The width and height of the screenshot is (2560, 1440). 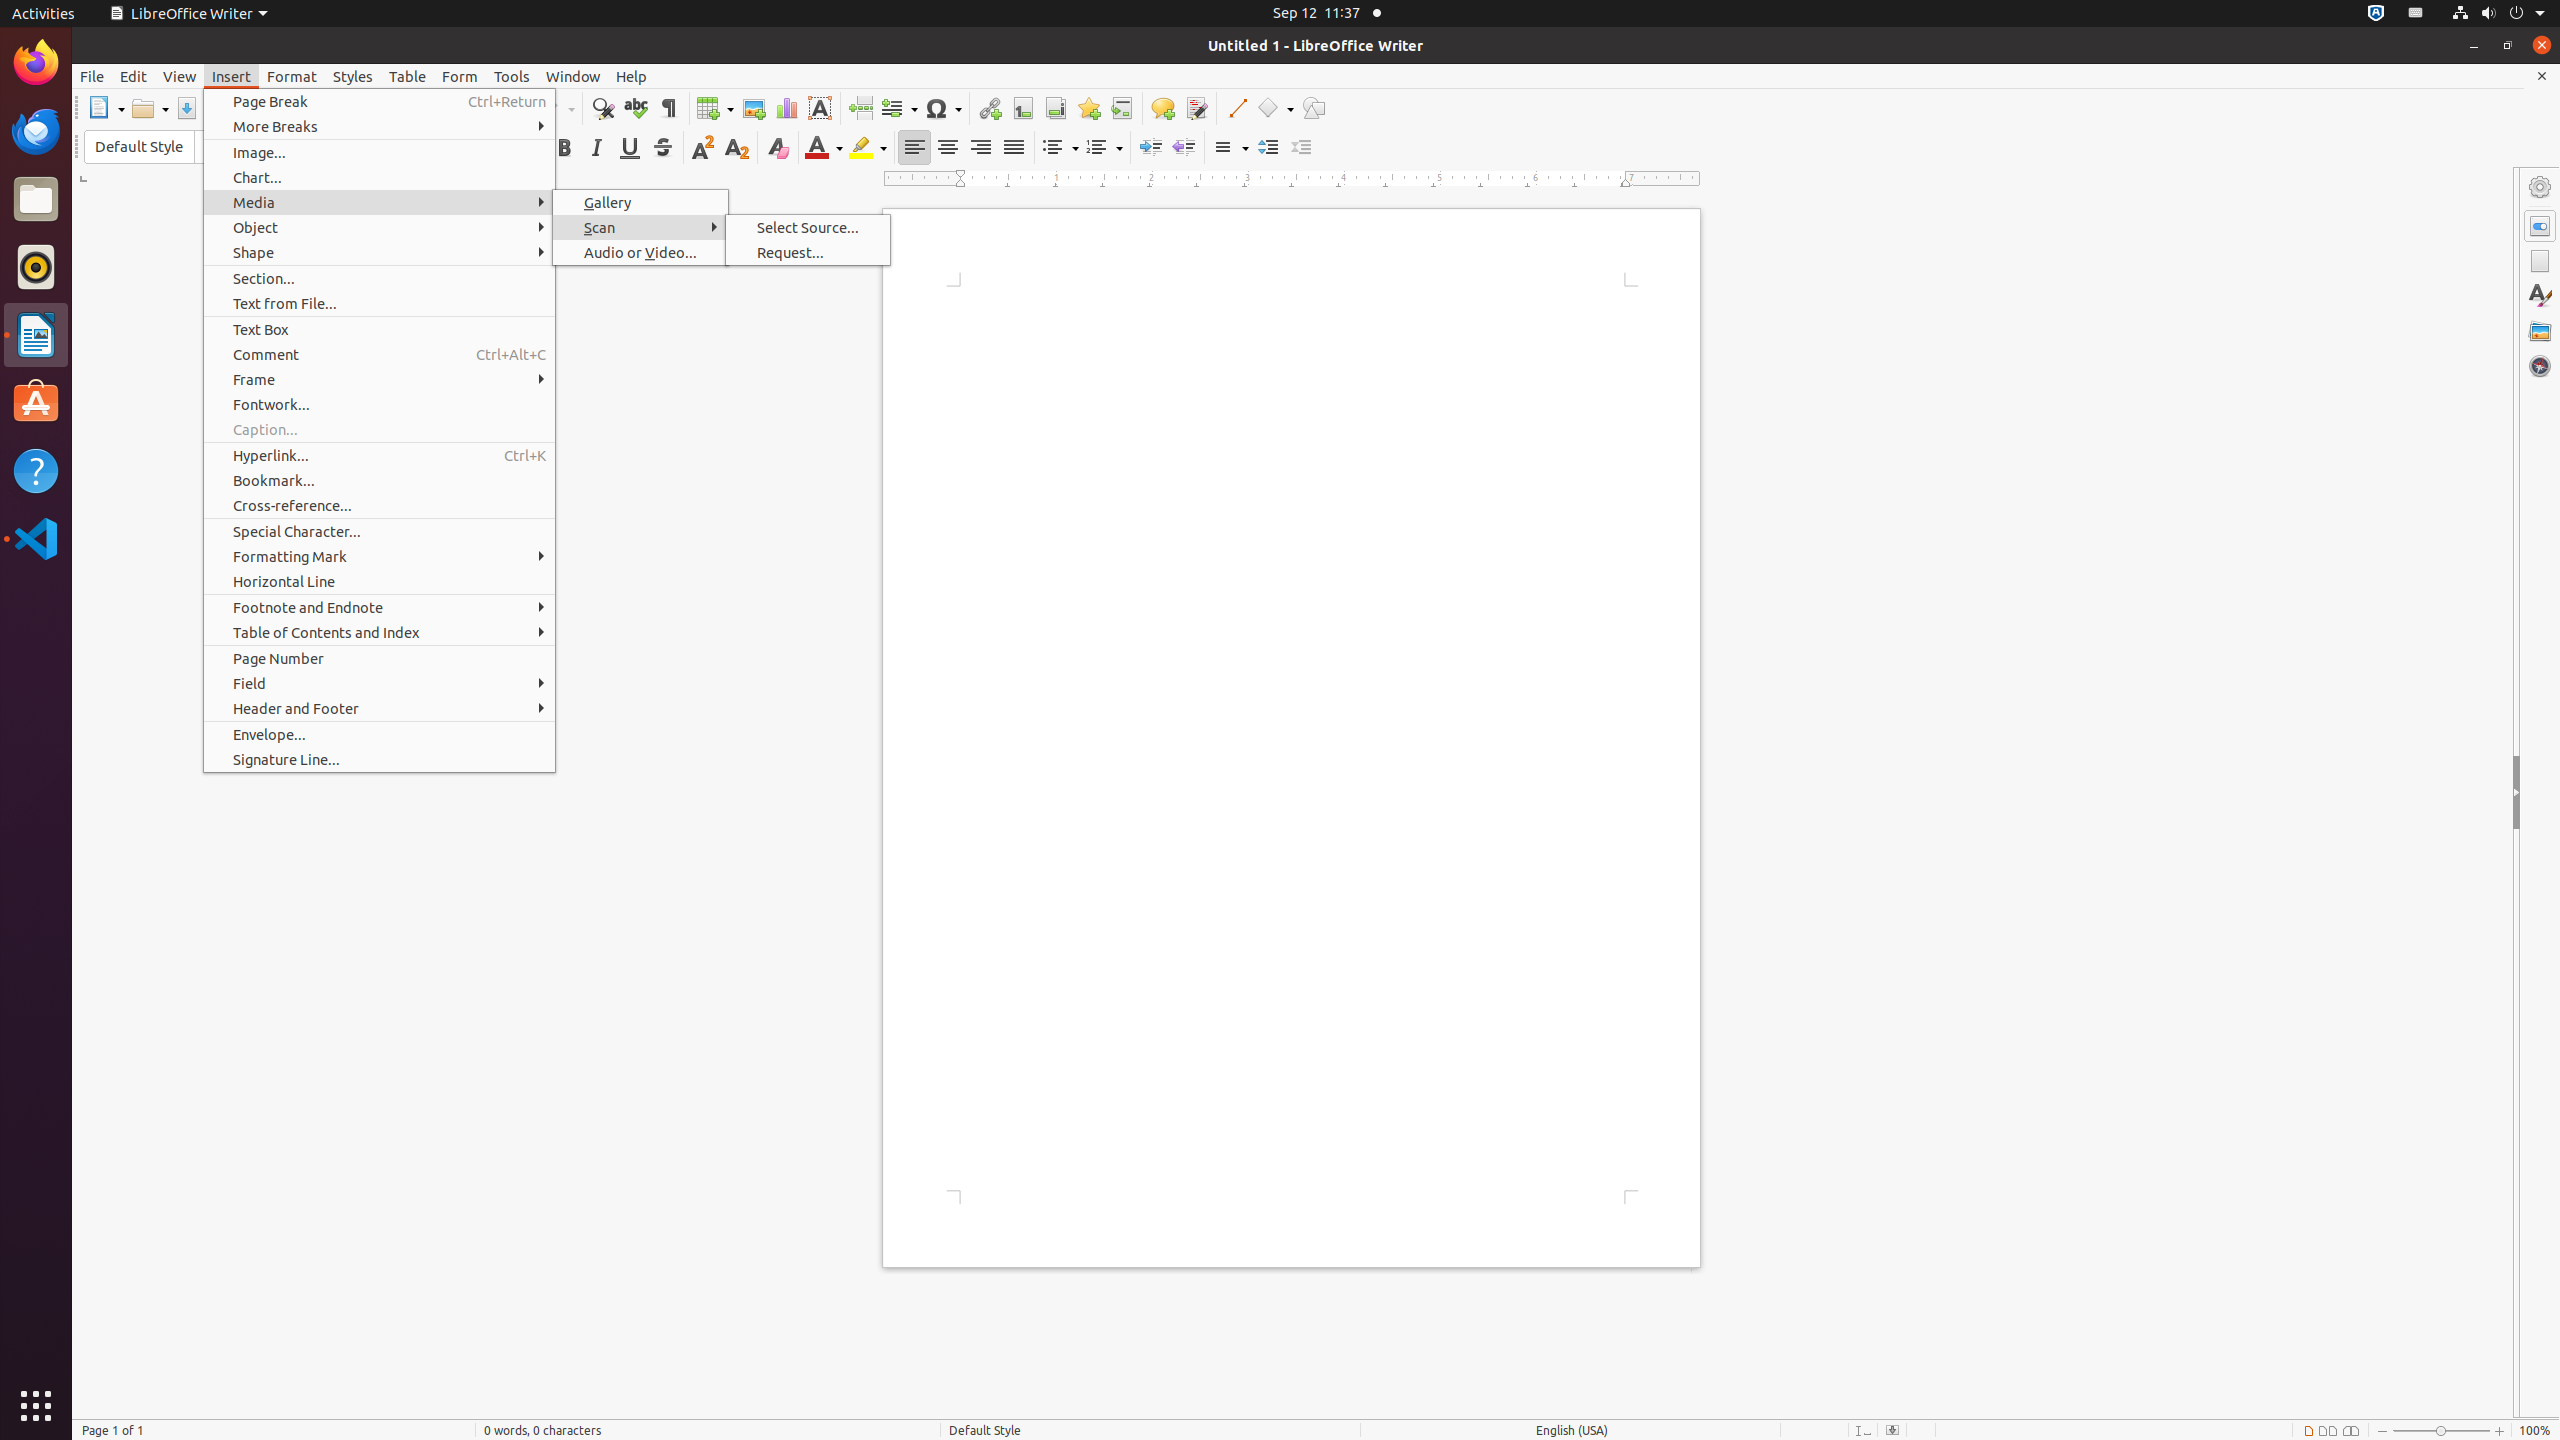 What do you see at coordinates (754, 108) in the screenshot?
I see `Image` at bounding box center [754, 108].